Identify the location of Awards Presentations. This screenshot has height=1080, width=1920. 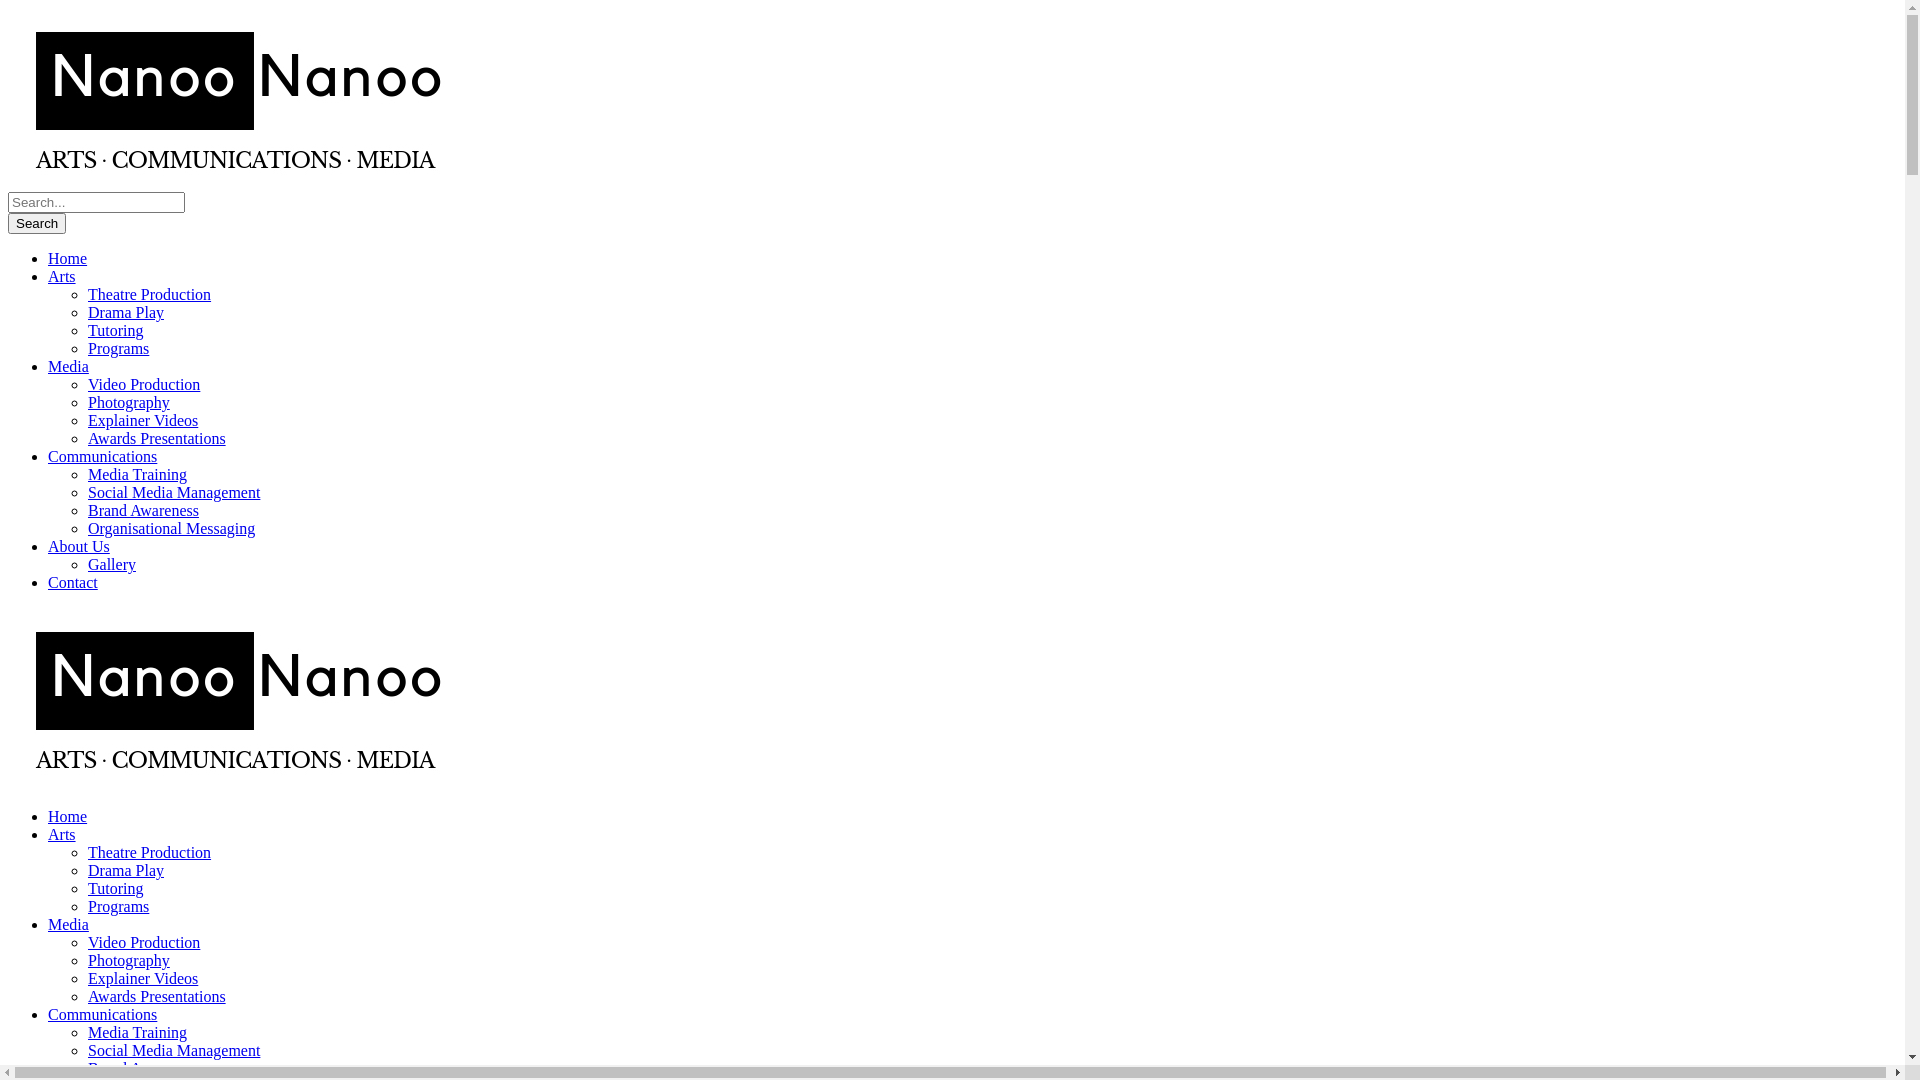
(157, 996).